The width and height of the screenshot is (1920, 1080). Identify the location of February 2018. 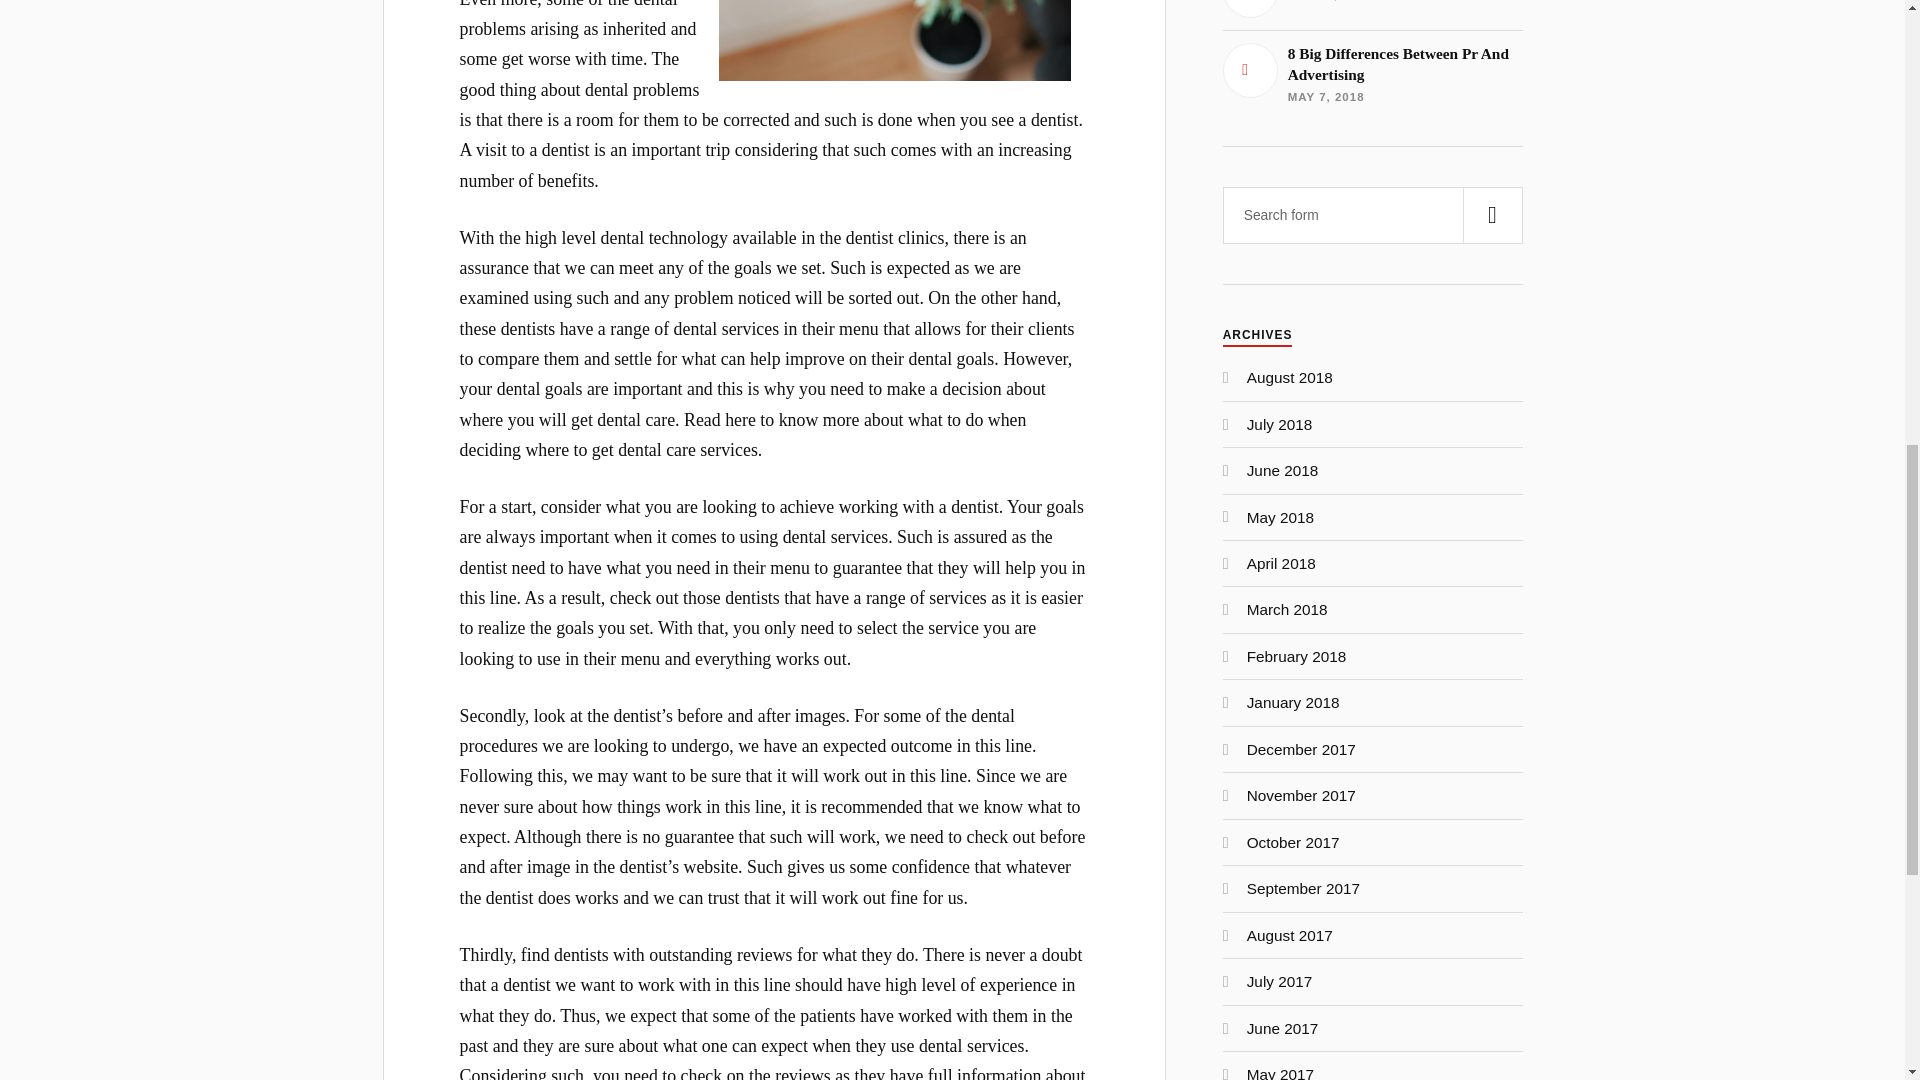
(1372, 9).